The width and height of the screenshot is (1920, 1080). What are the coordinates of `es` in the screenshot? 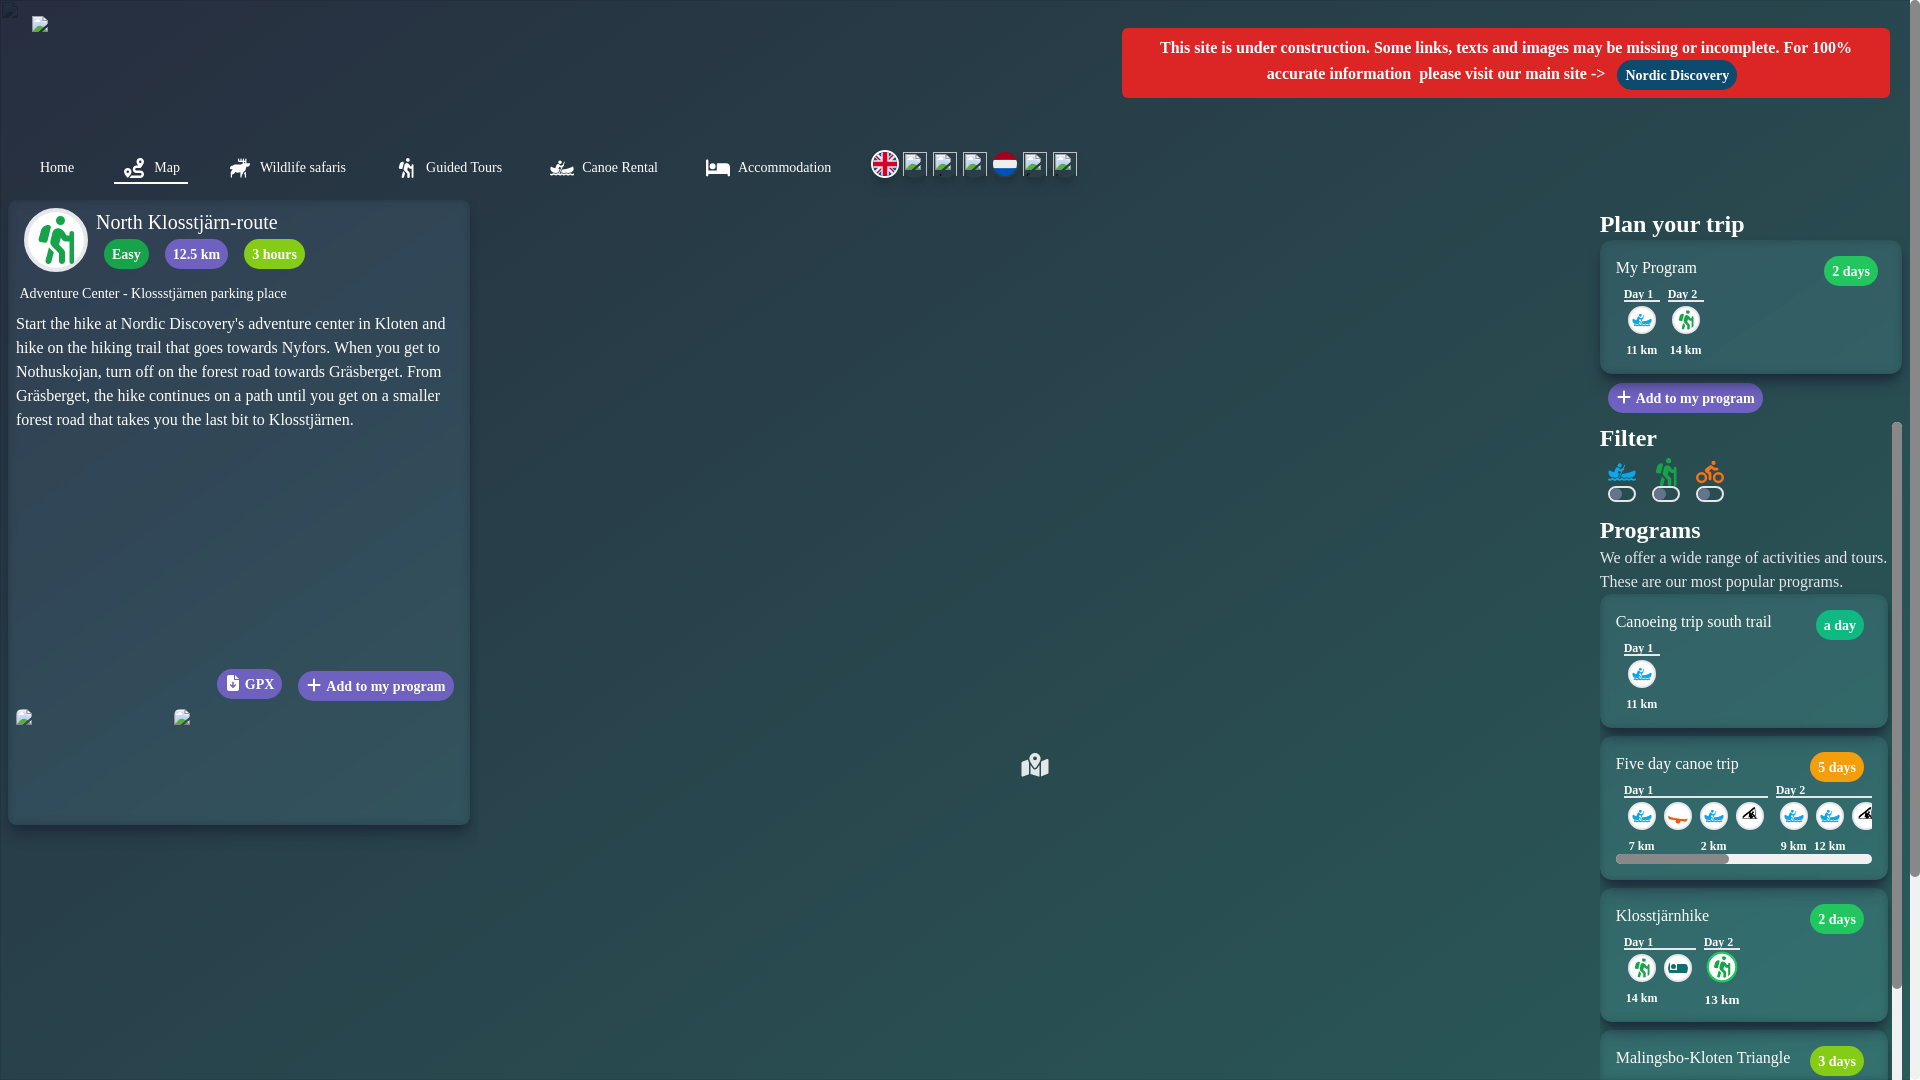 It's located at (974, 164).